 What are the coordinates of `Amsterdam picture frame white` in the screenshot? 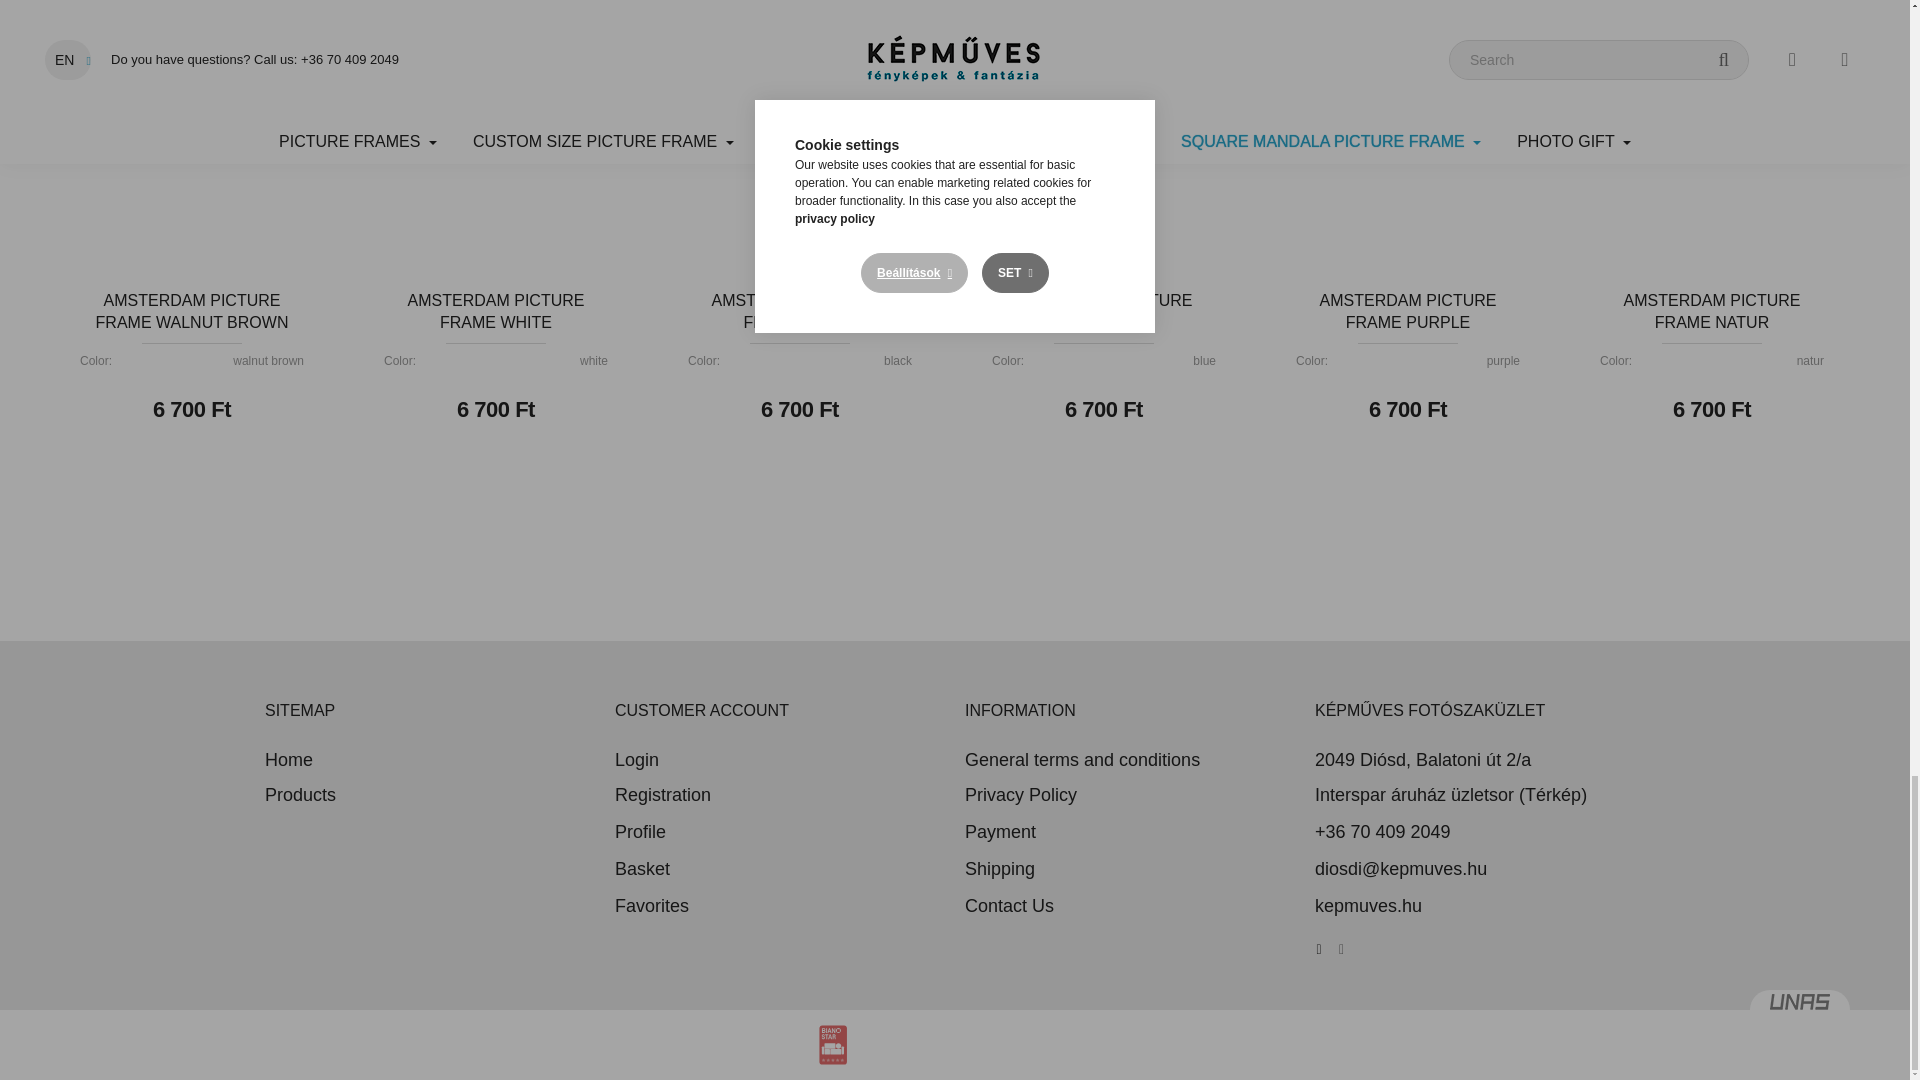 It's located at (496, 138).